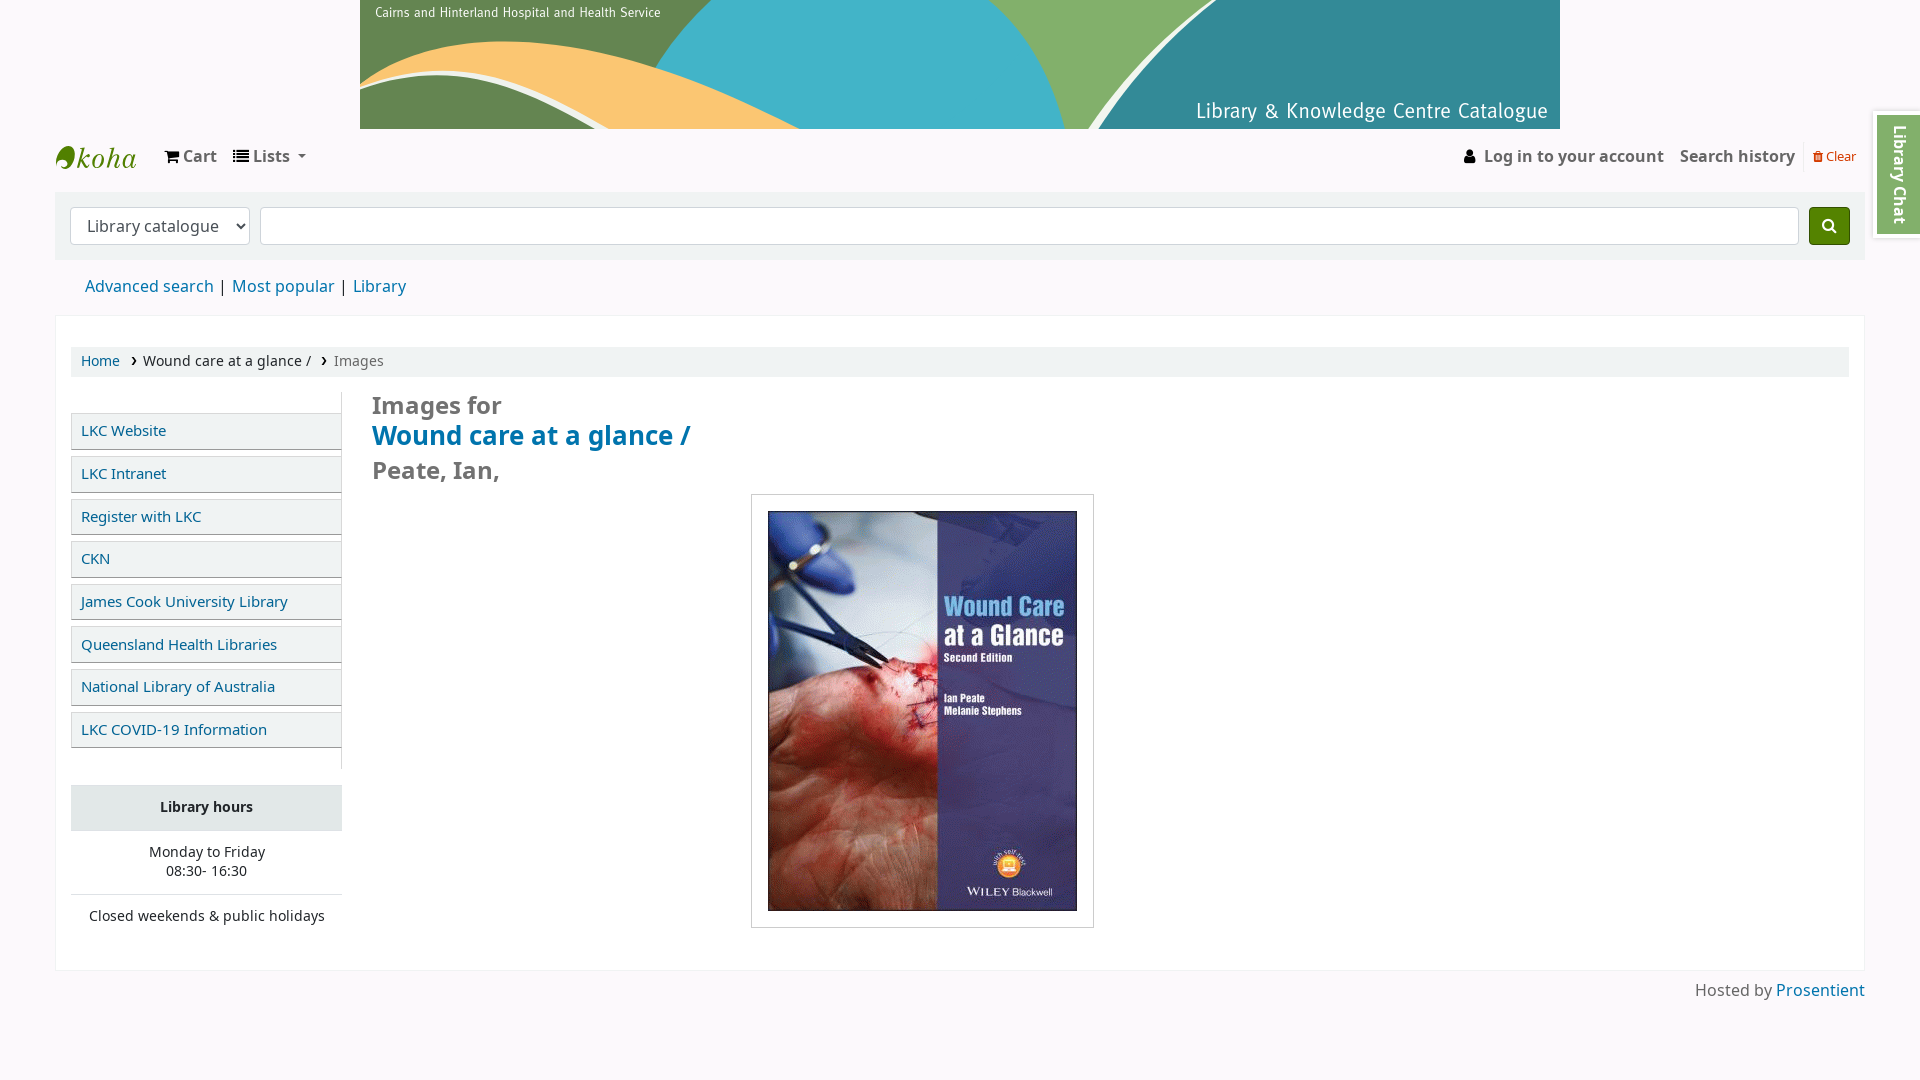  Describe the element at coordinates (1562, 157) in the screenshot. I see `Log in to your account` at that location.